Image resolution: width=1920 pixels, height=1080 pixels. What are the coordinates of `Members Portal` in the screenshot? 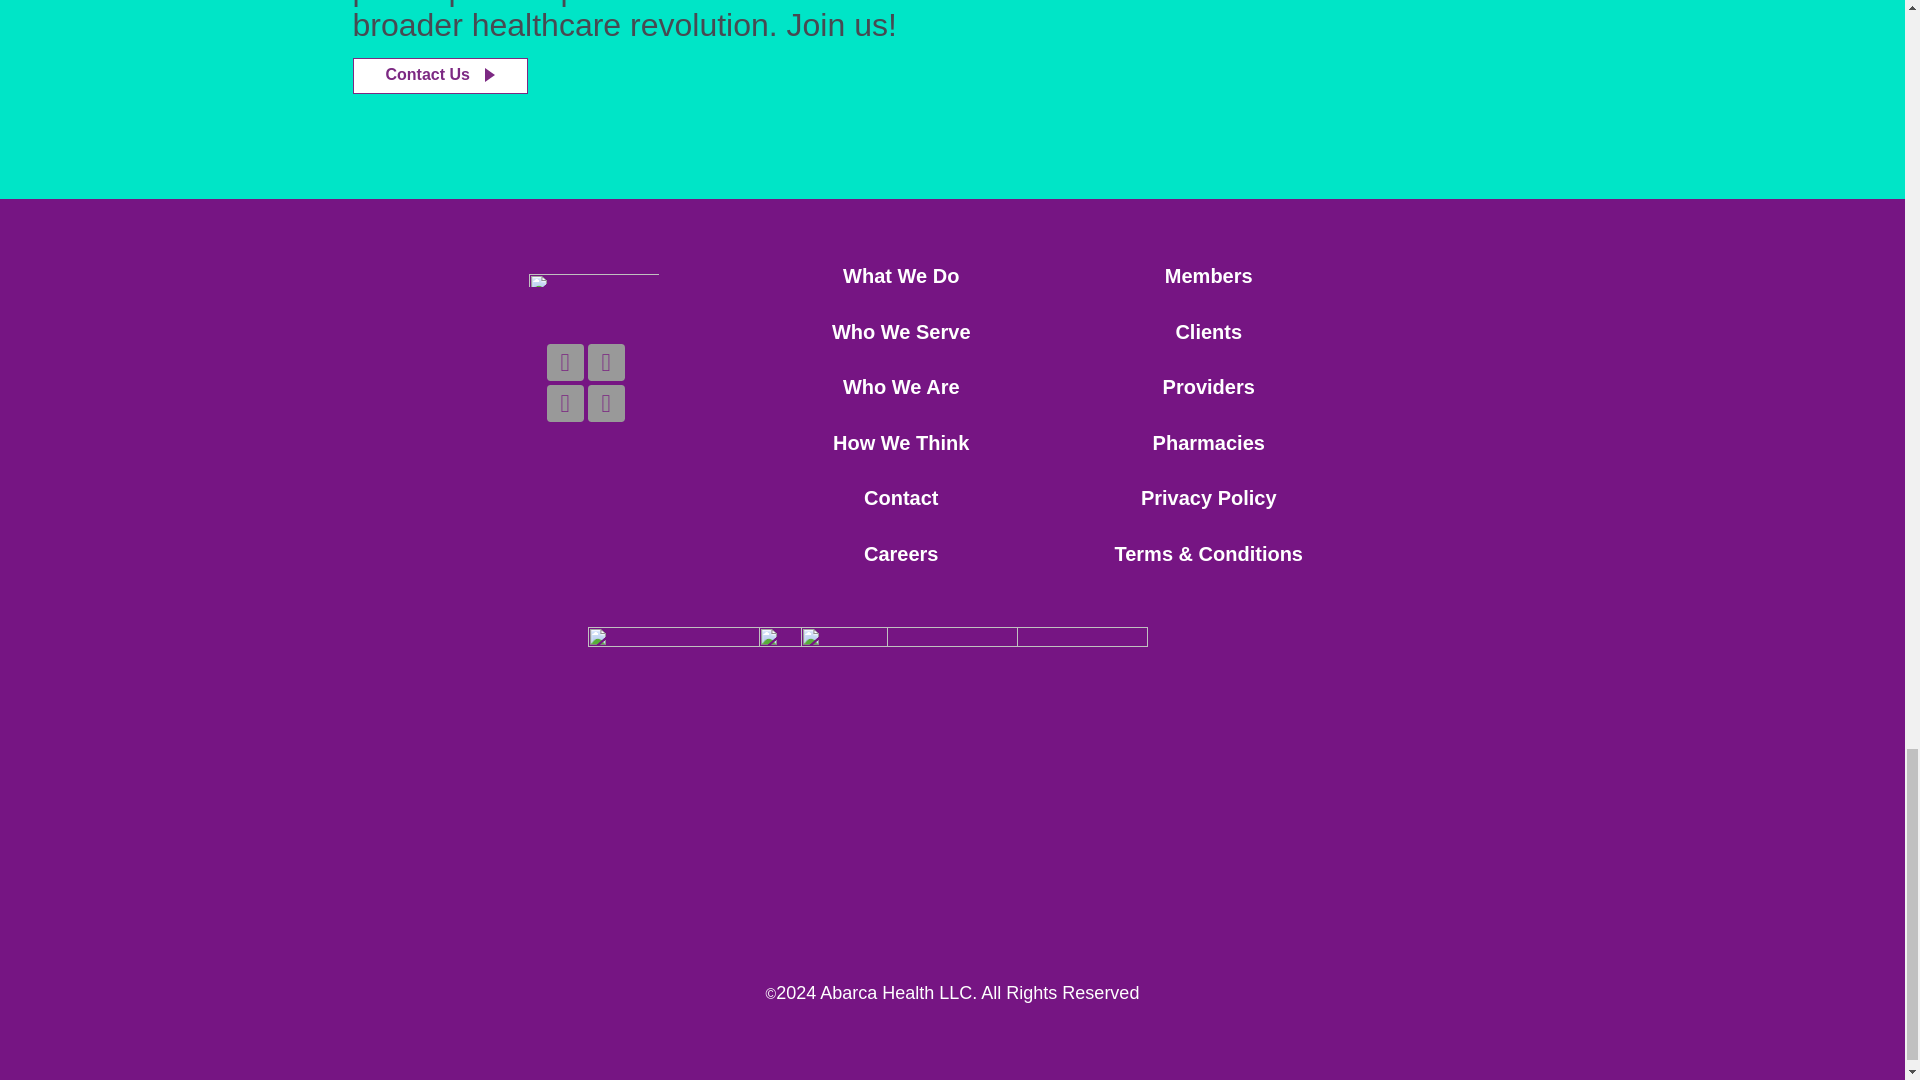 It's located at (1209, 276).